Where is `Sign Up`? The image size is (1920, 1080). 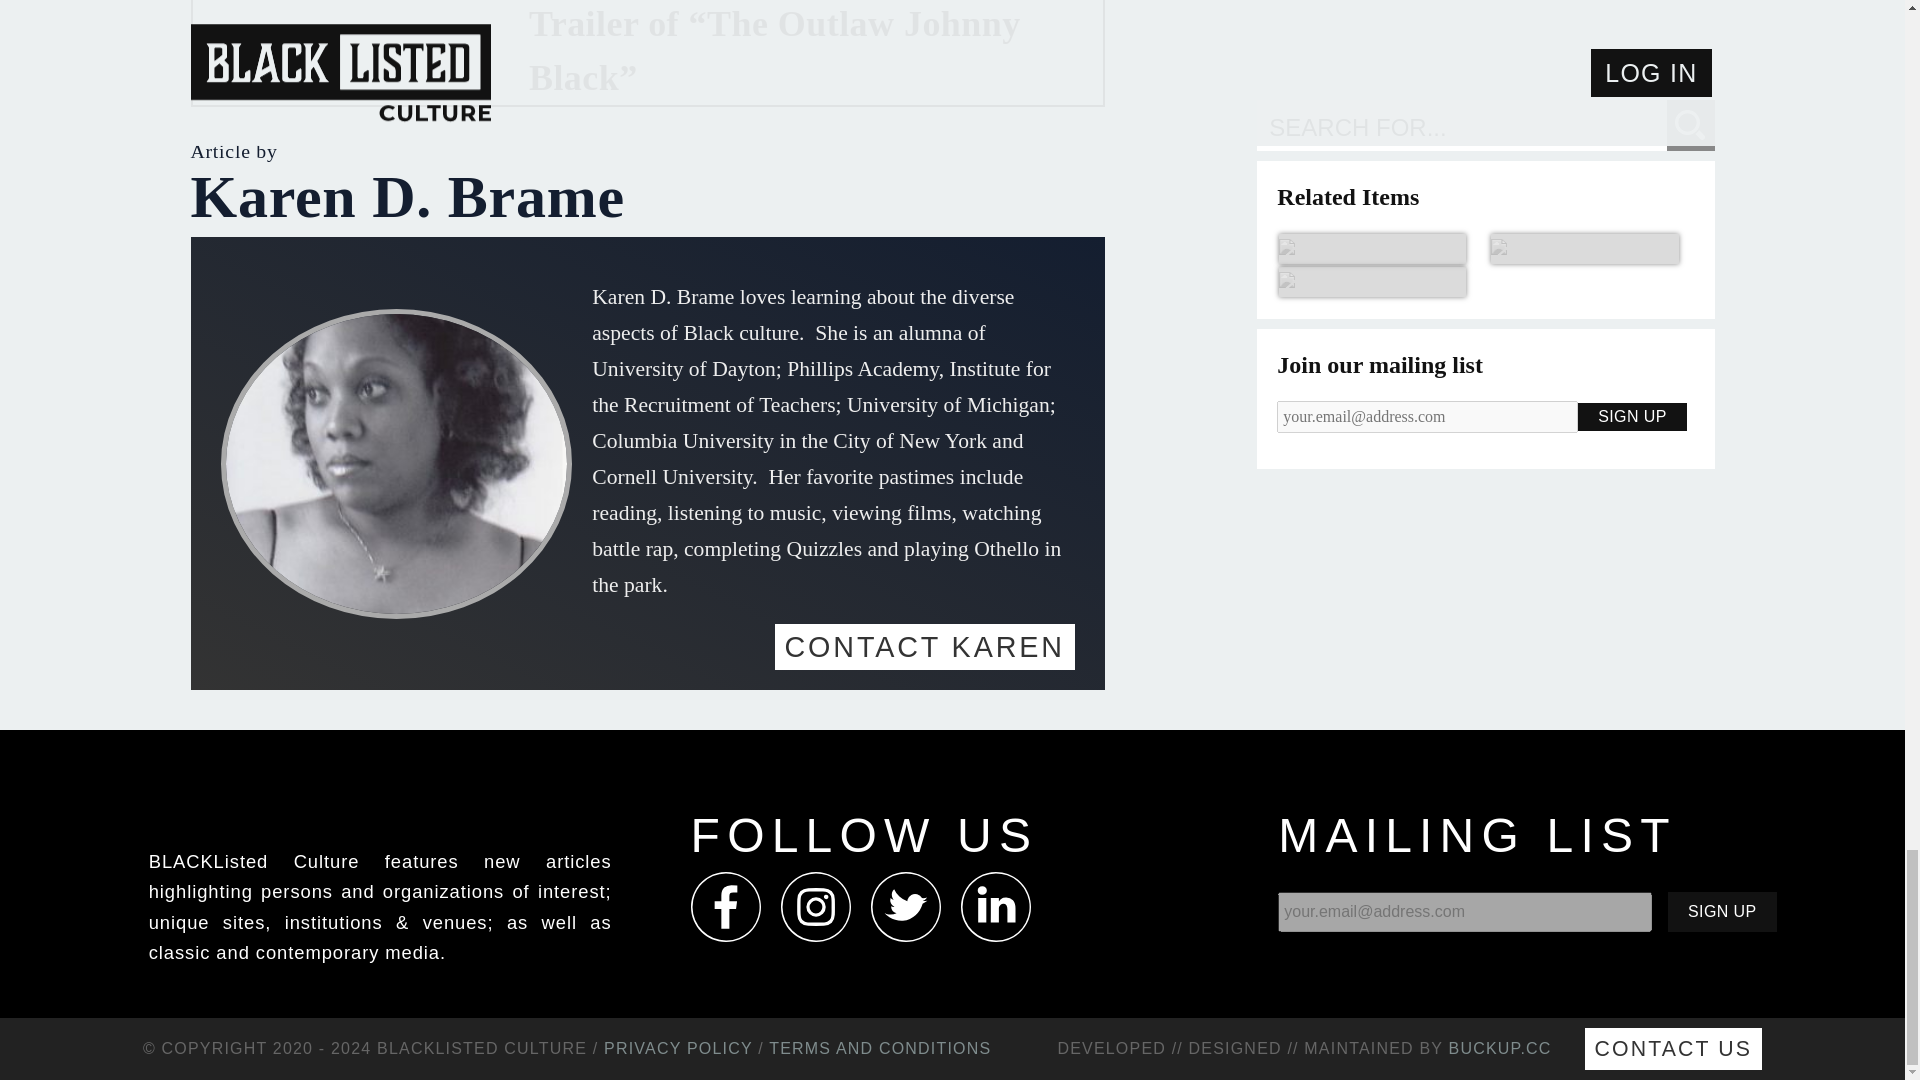 Sign Up is located at coordinates (1722, 912).